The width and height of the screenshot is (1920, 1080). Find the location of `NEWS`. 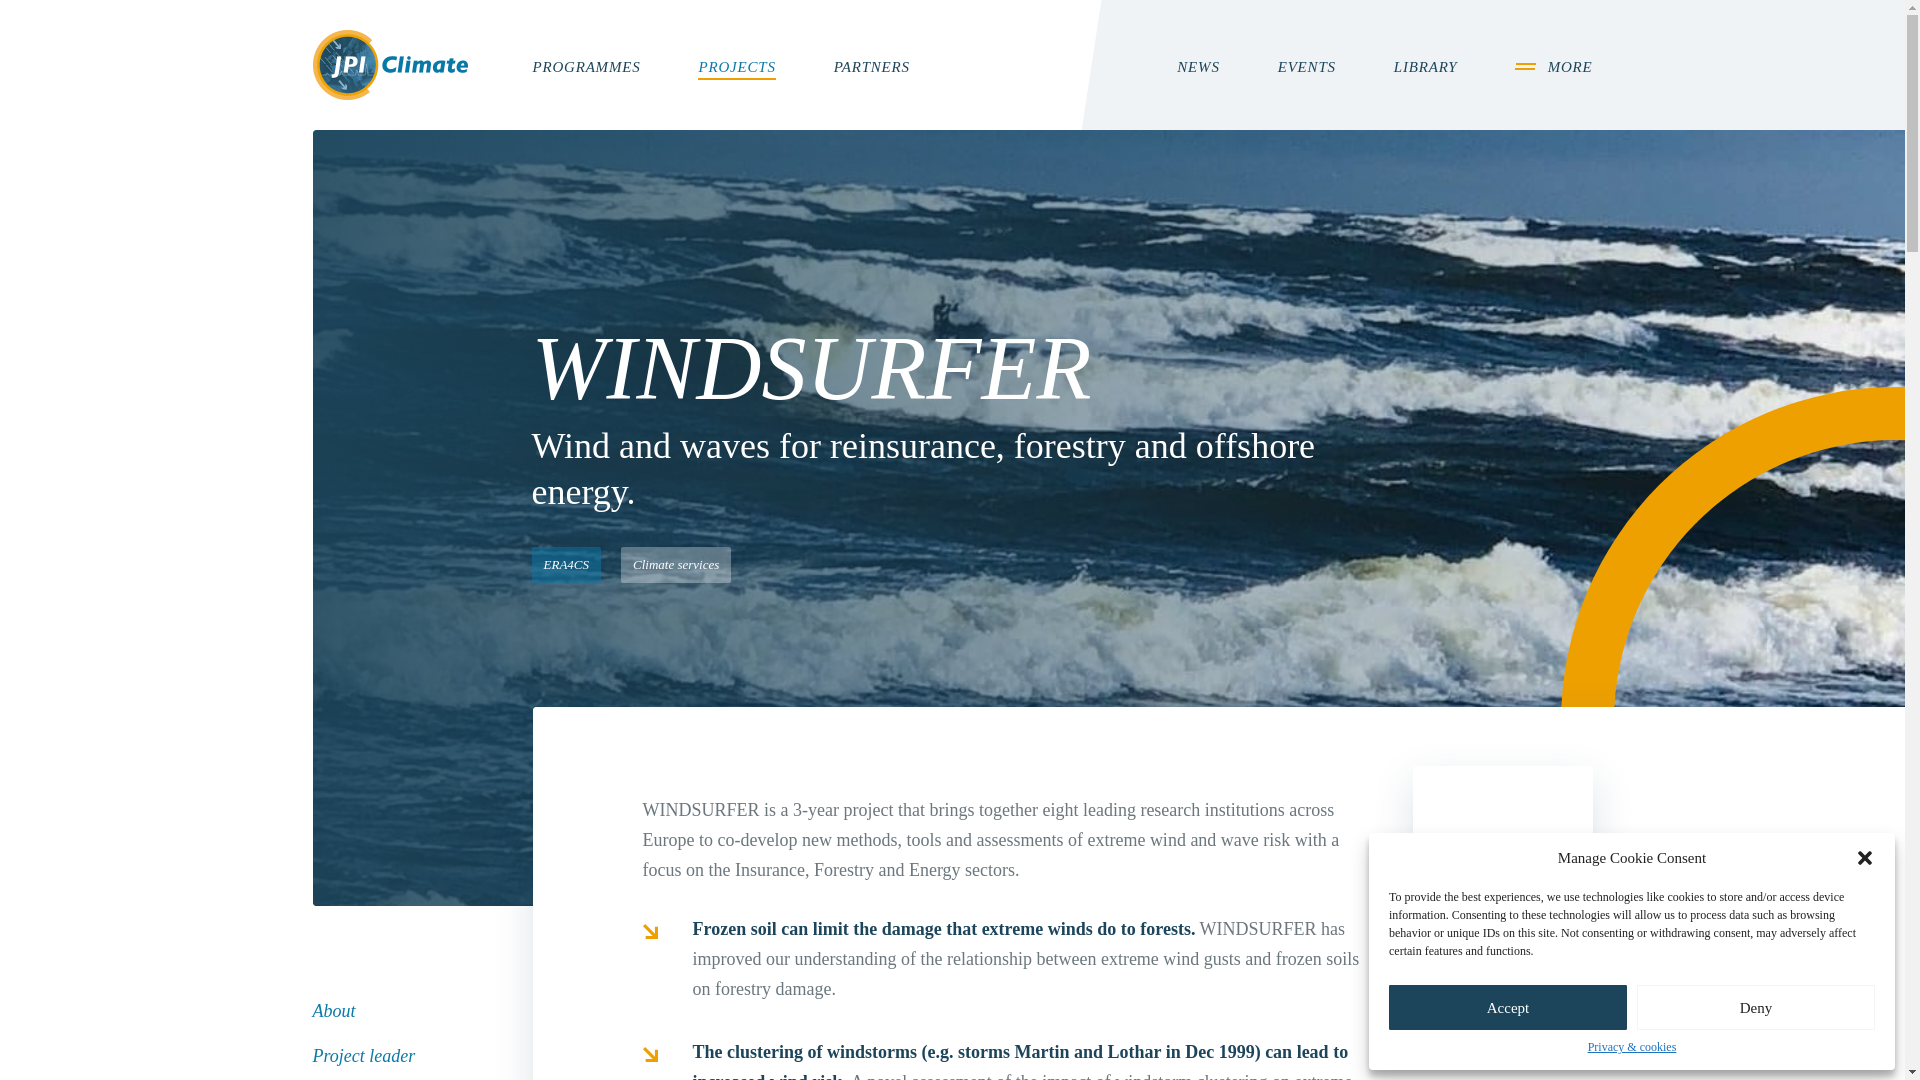

NEWS is located at coordinates (1198, 68).